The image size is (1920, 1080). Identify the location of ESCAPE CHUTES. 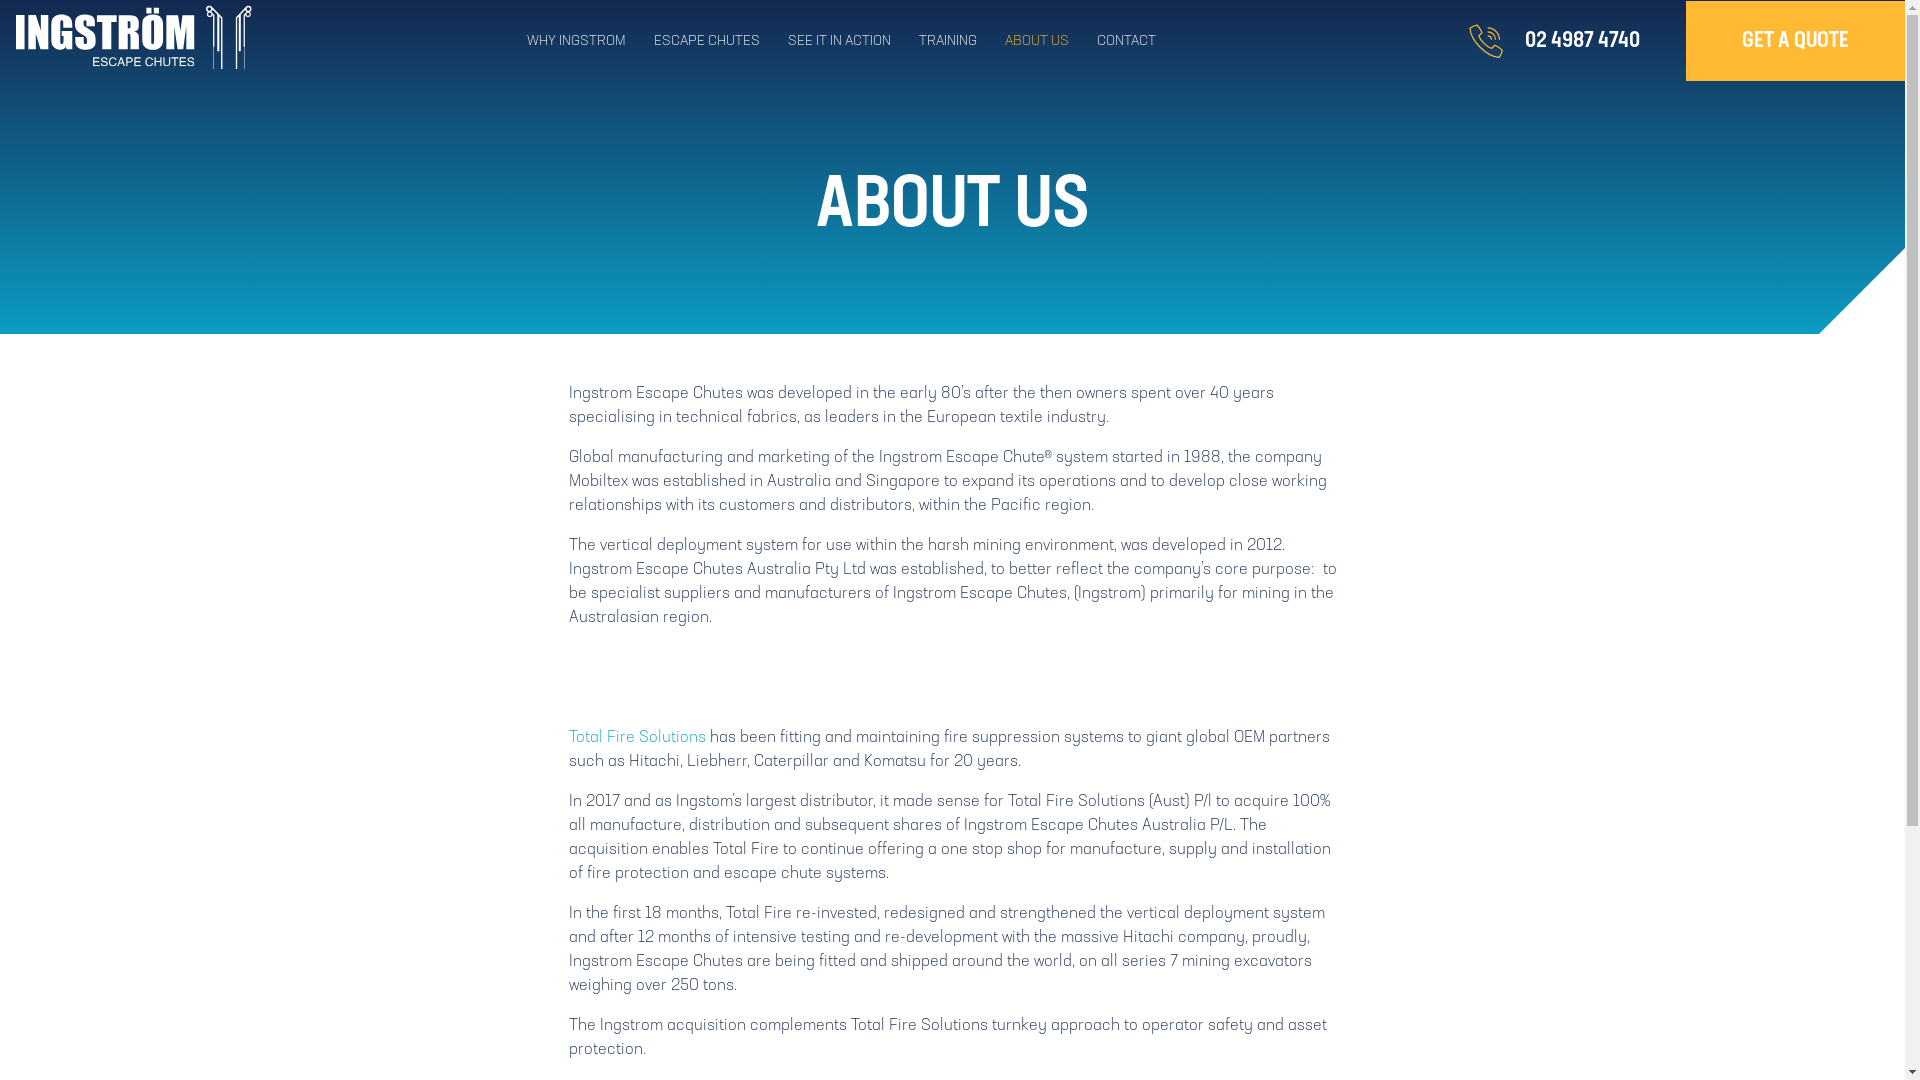
(721, 41).